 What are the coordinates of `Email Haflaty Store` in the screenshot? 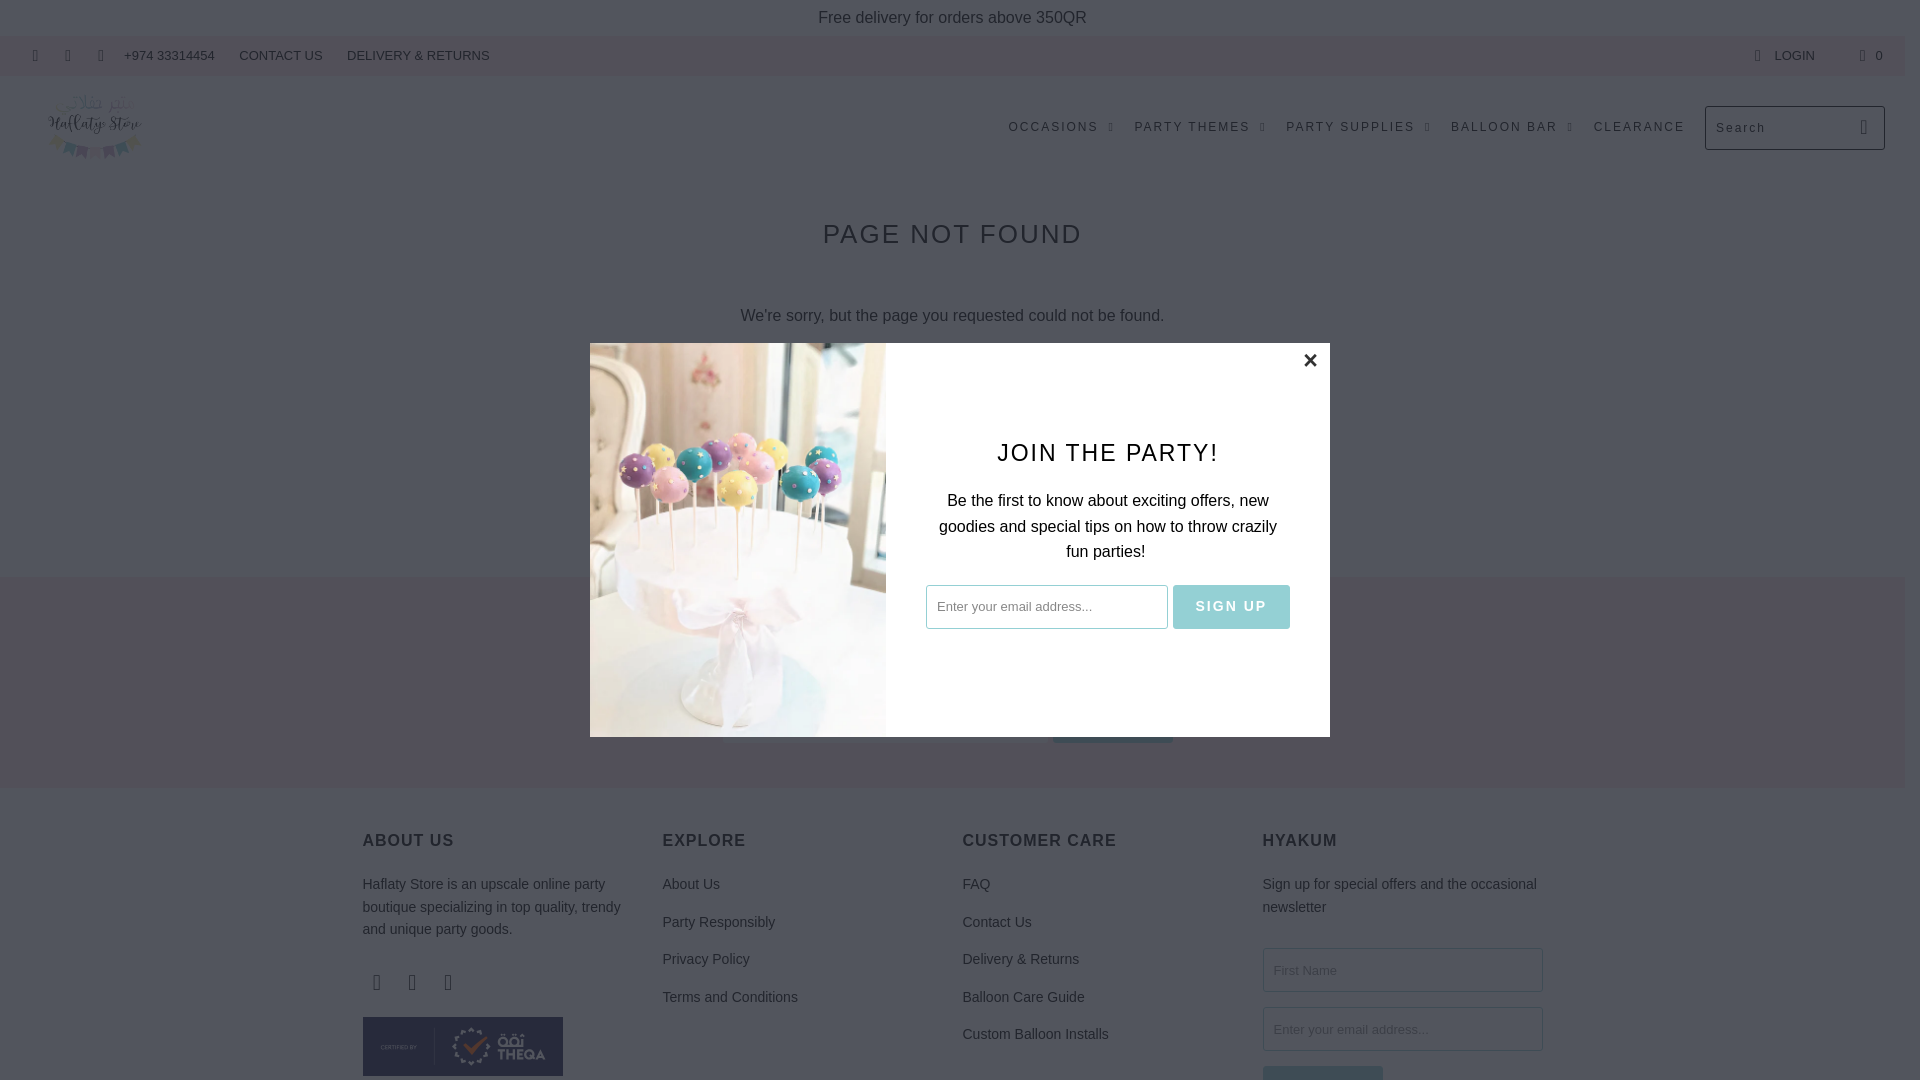 It's located at (448, 982).